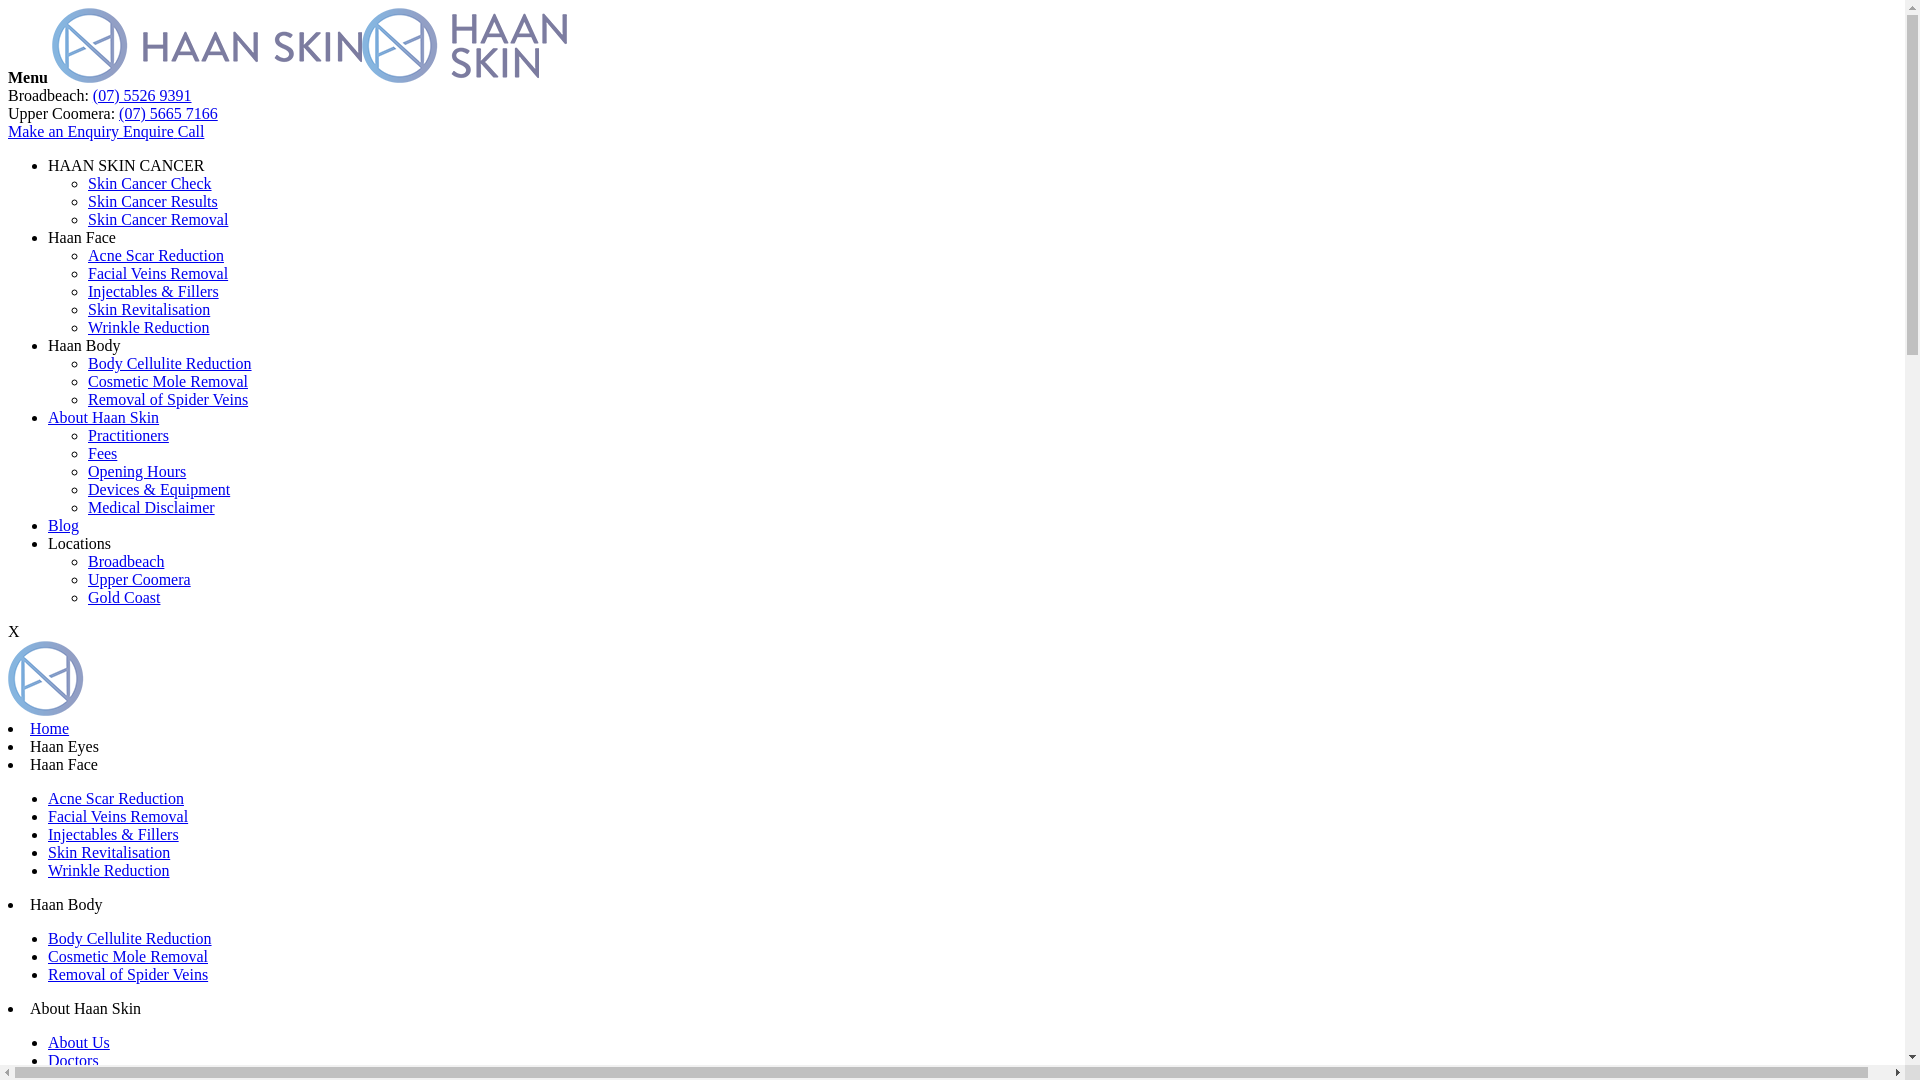 The height and width of the screenshot is (1080, 1920). Describe the element at coordinates (64, 746) in the screenshot. I see `Haan Eyes` at that location.